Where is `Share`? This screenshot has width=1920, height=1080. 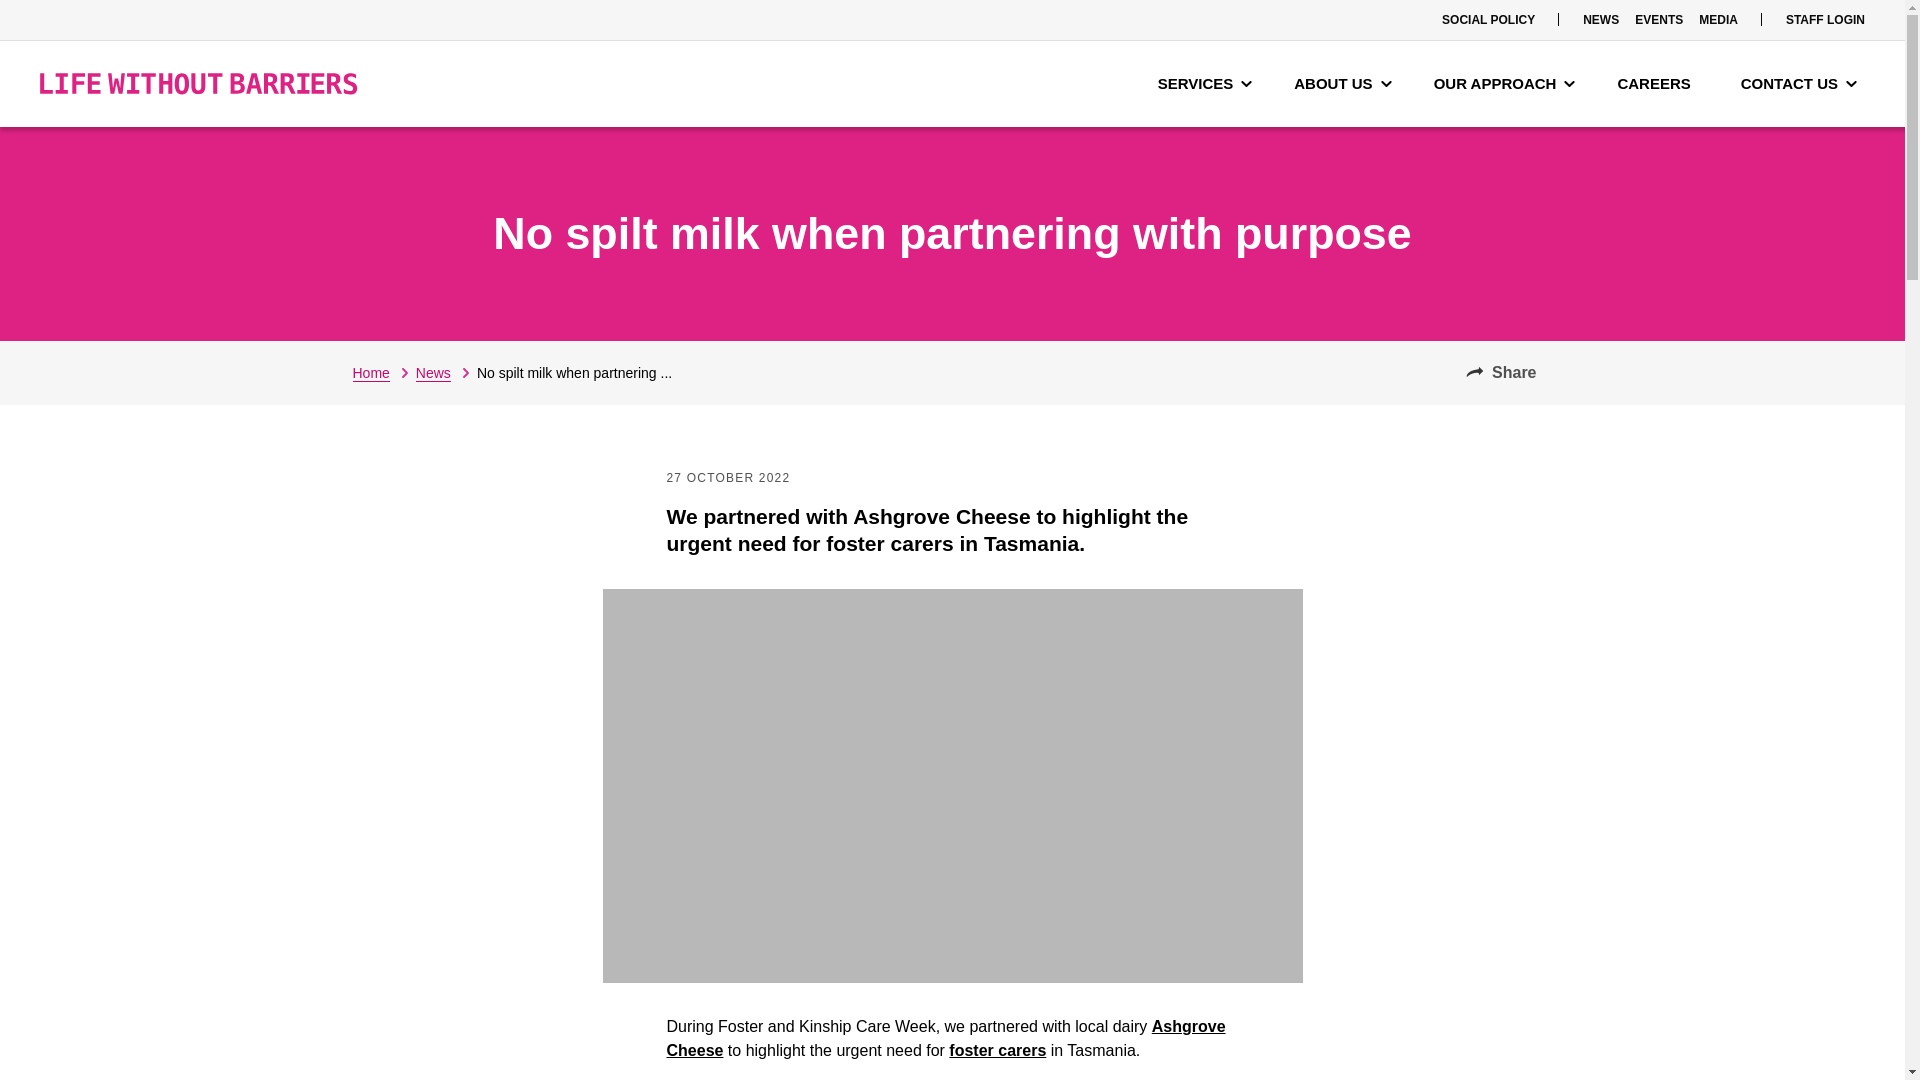
Share is located at coordinates (1500, 372).